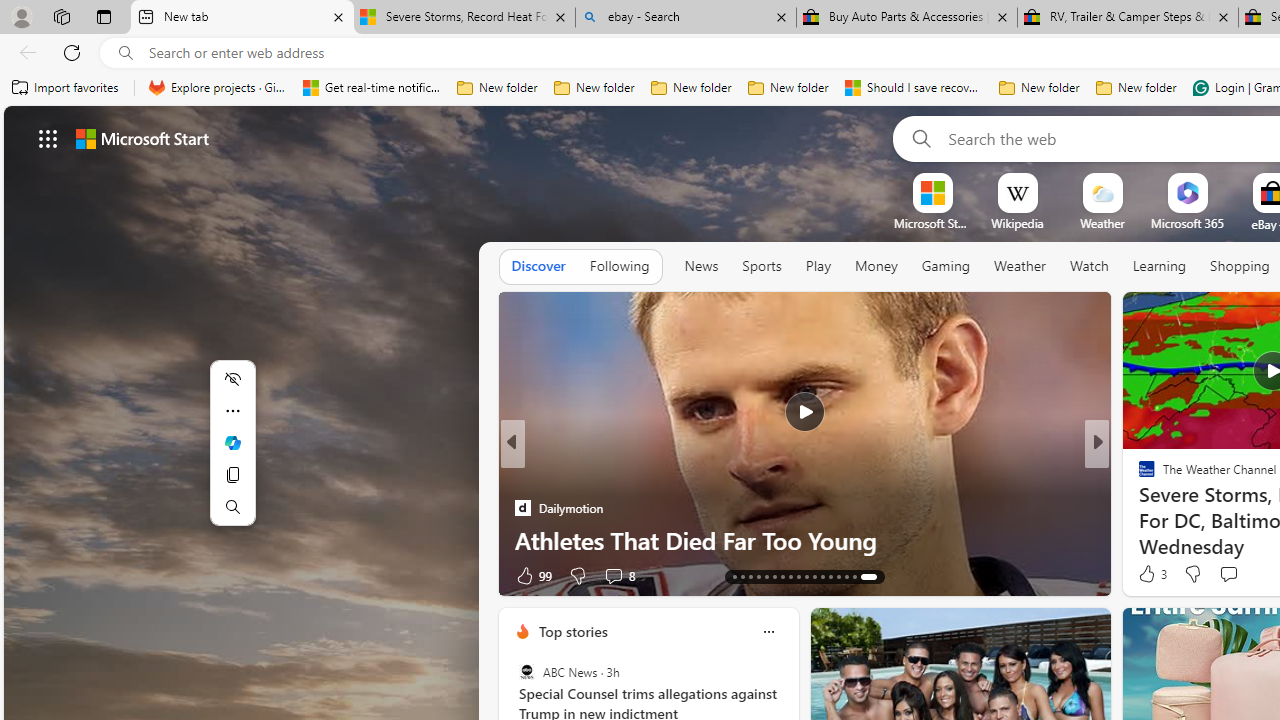 This screenshot has height=720, width=1280. I want to click on New folder, so click(1136, 88).